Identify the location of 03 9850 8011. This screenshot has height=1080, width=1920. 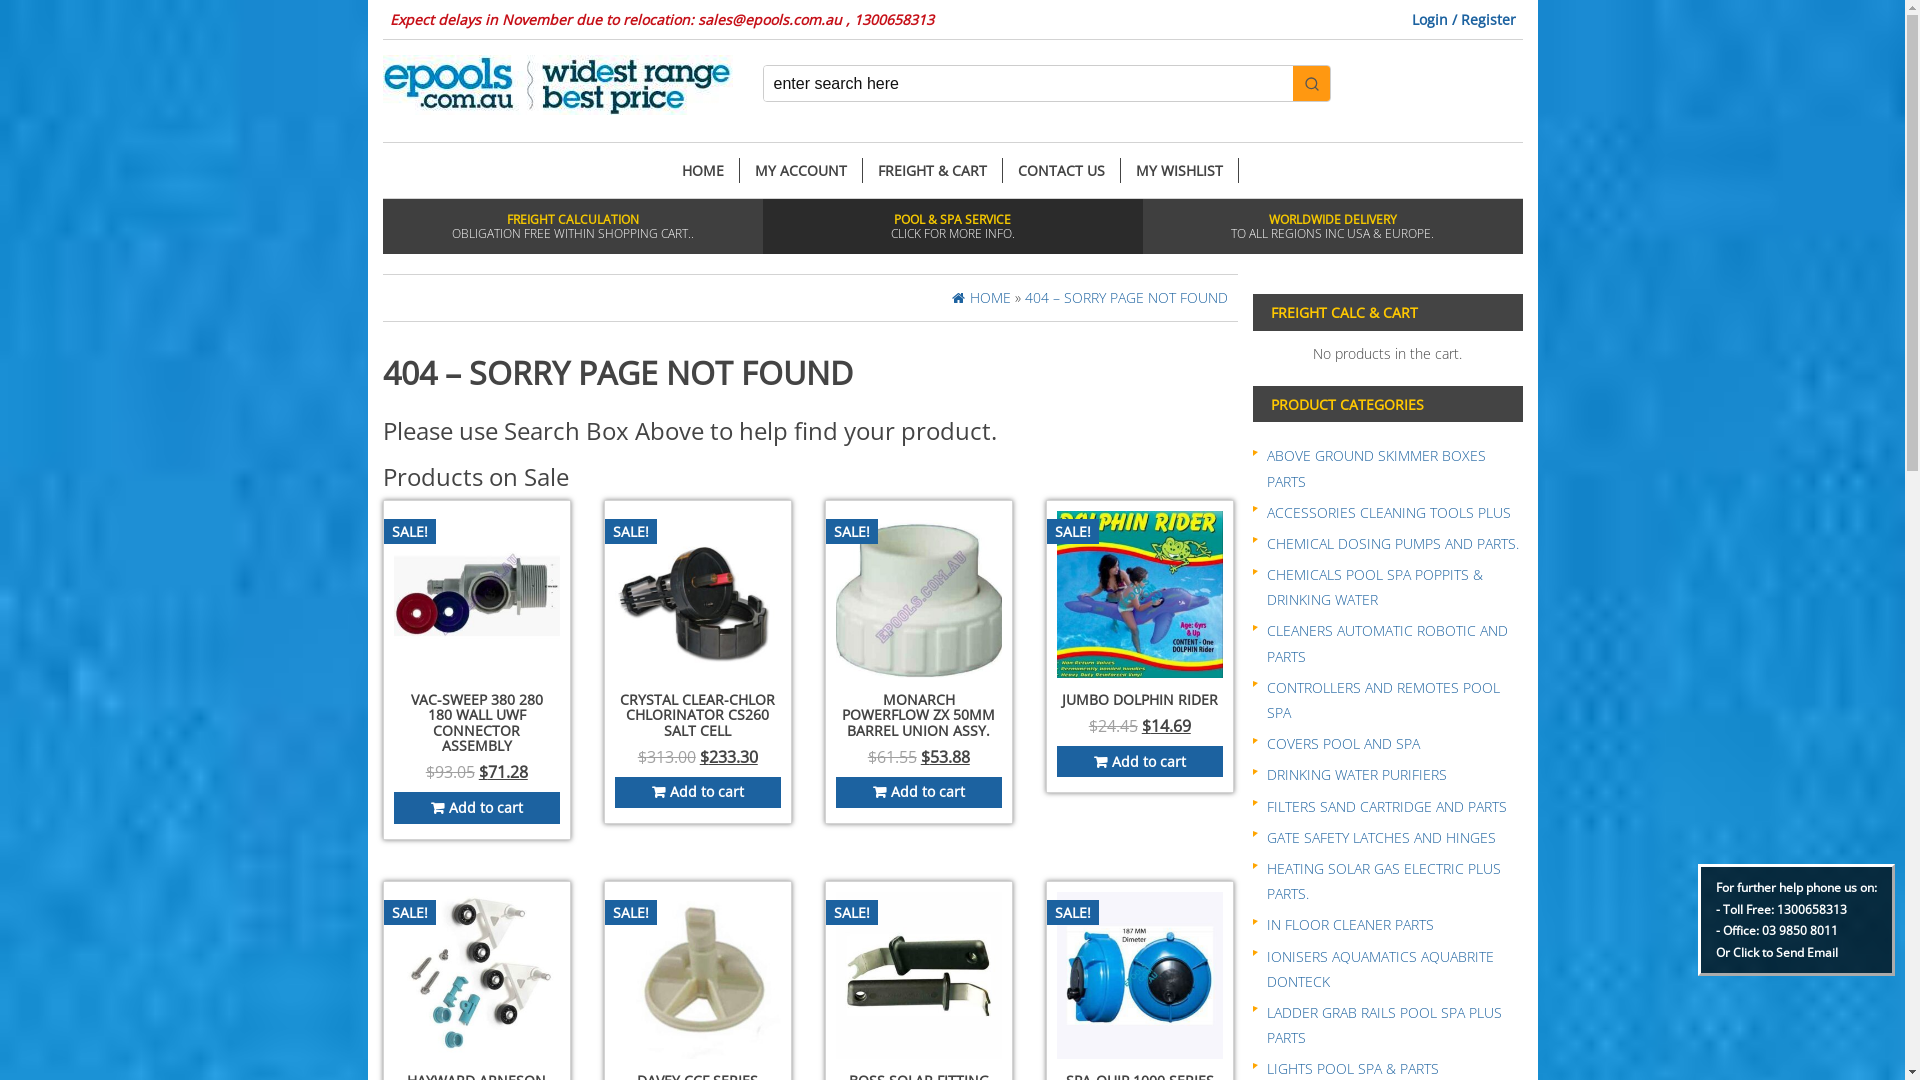
(1800, 930).